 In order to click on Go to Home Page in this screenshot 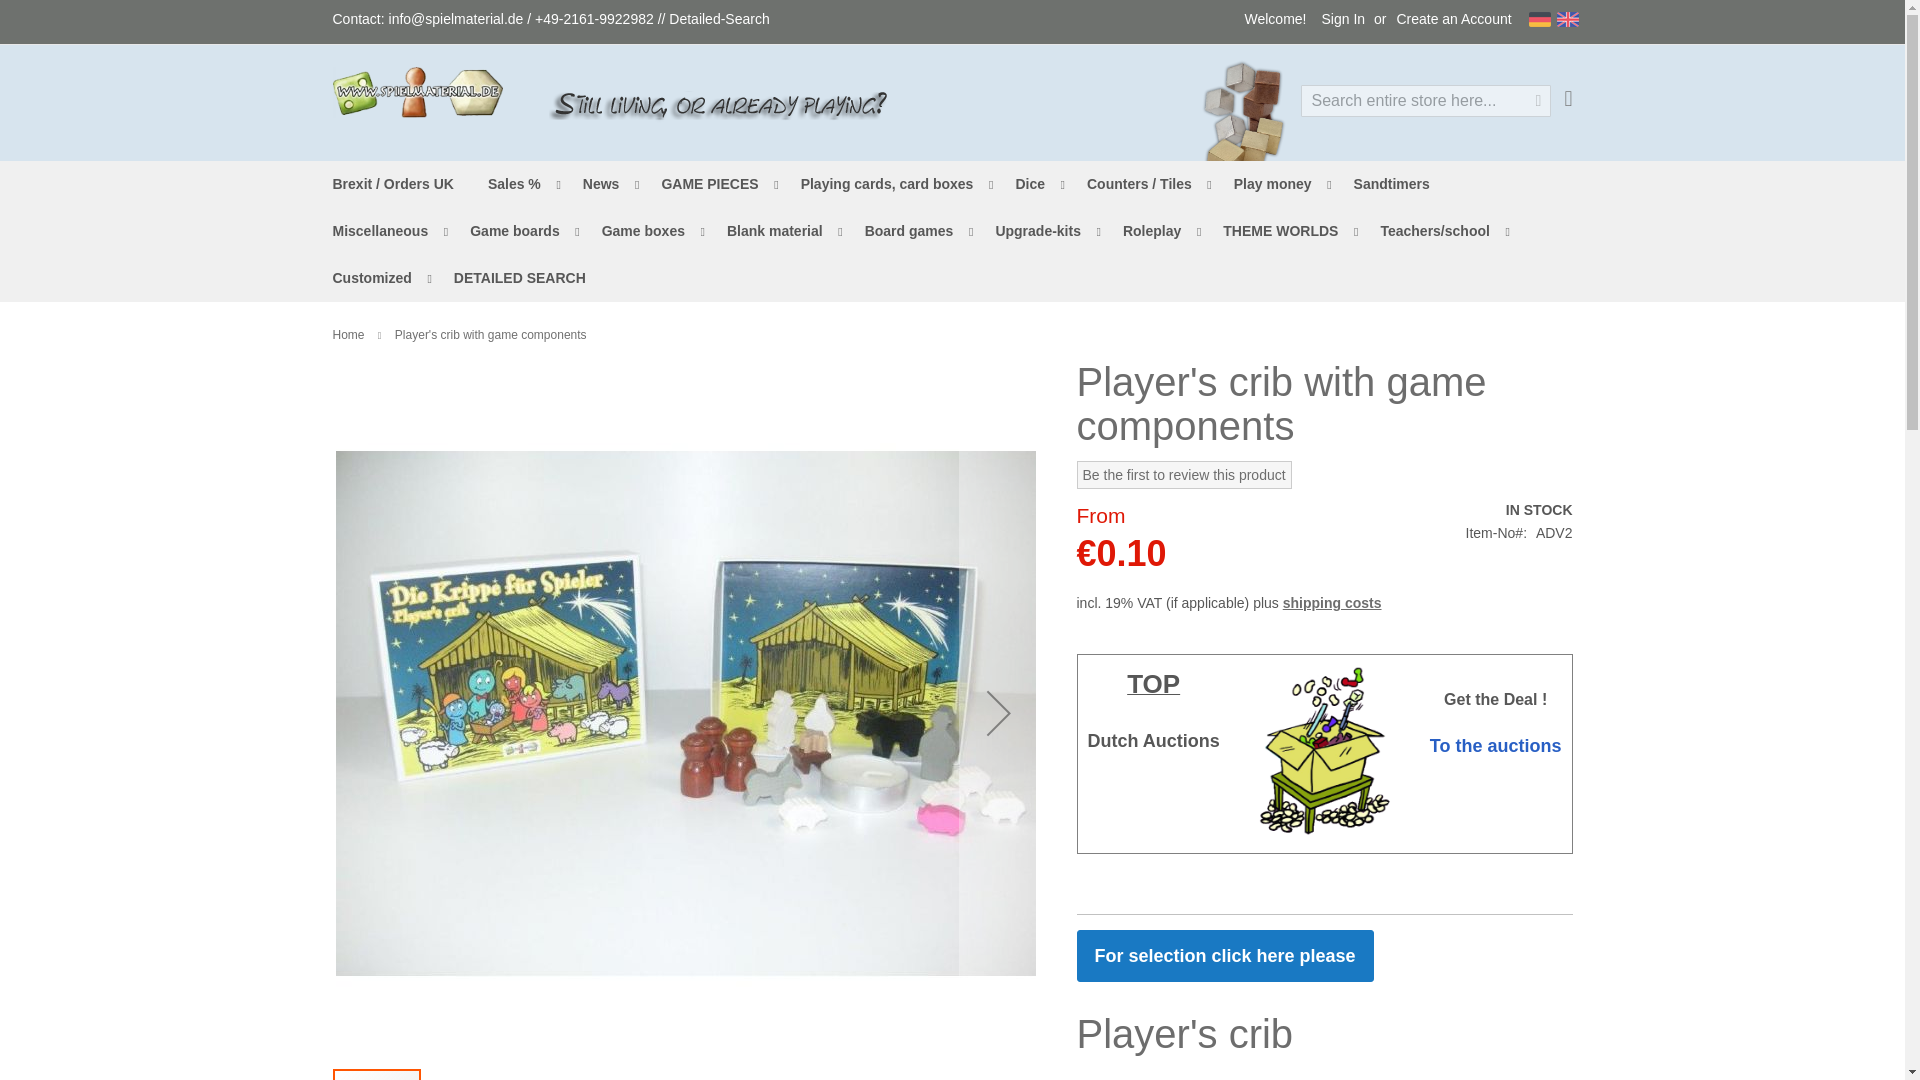, I will do `click(348, 335)`.